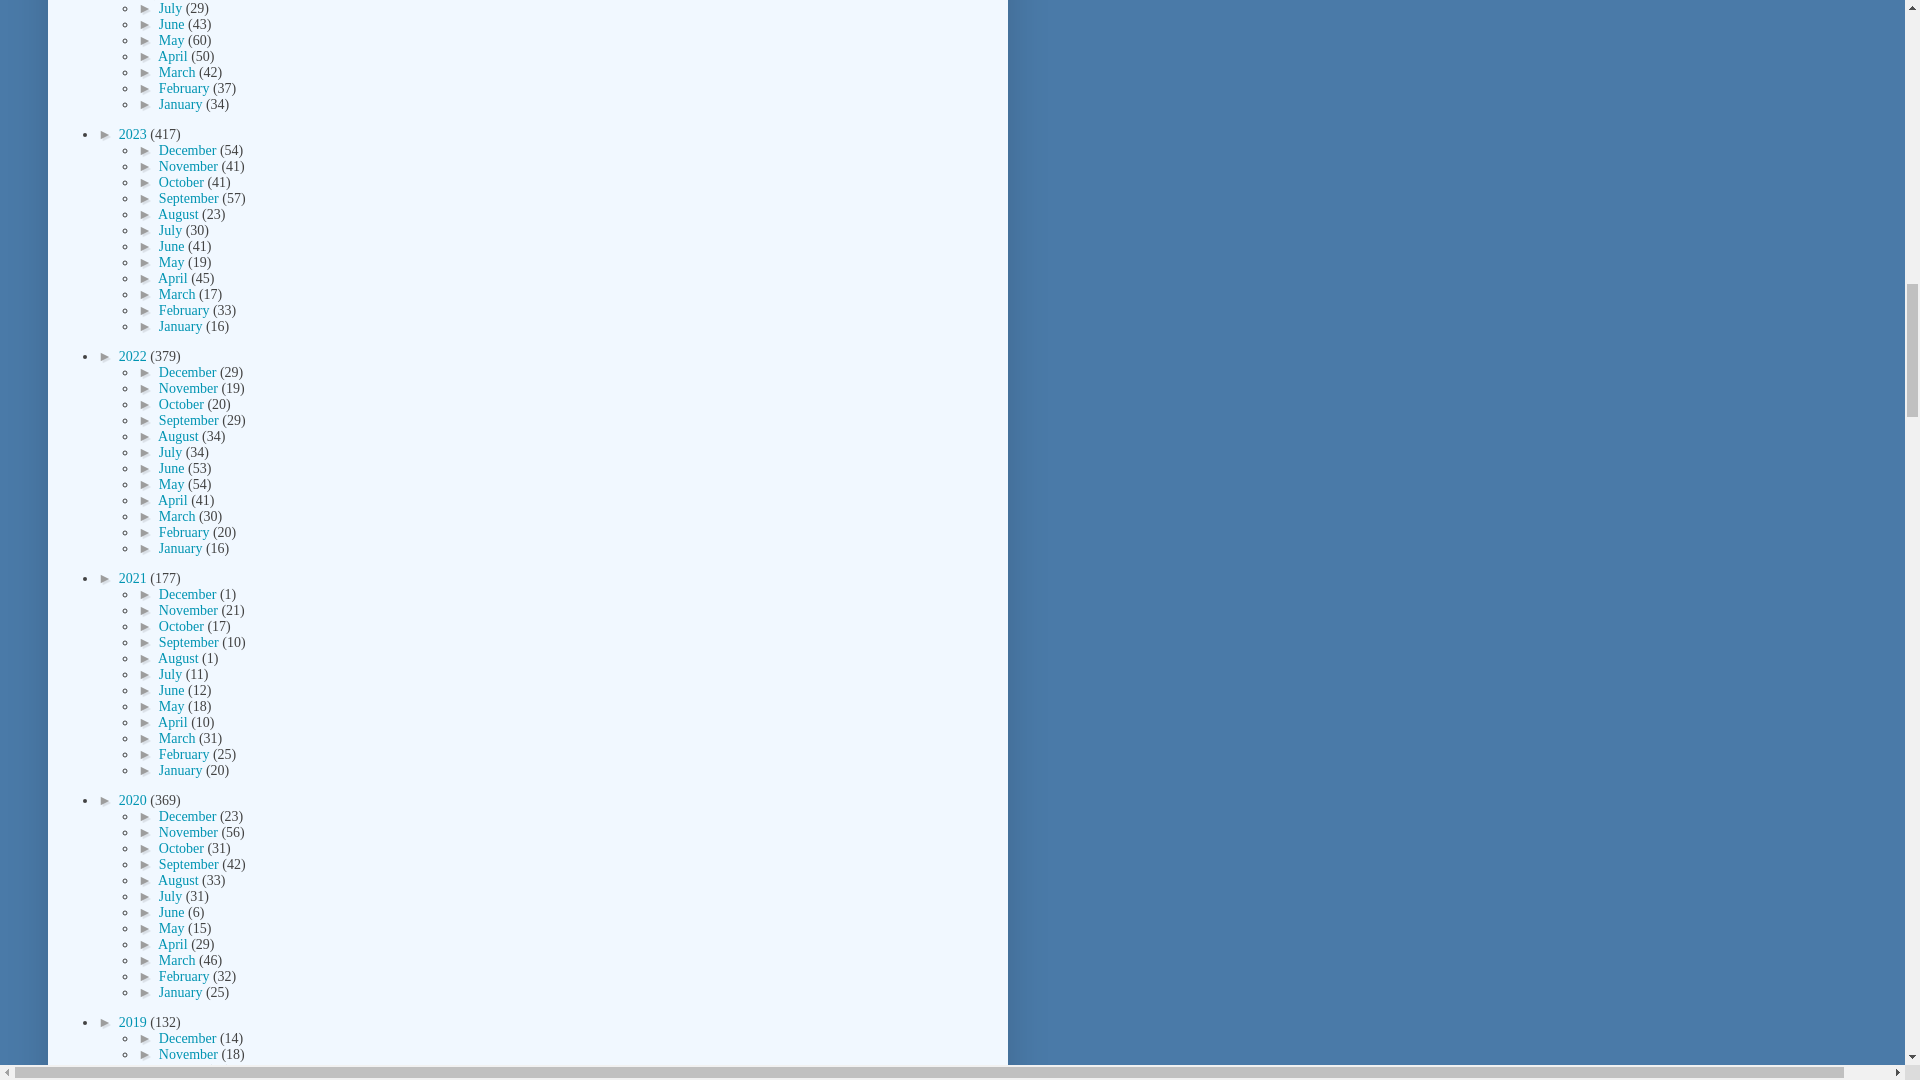 This screenshot has width=1920, height=1080. I want to click on January, so click(182, 104).